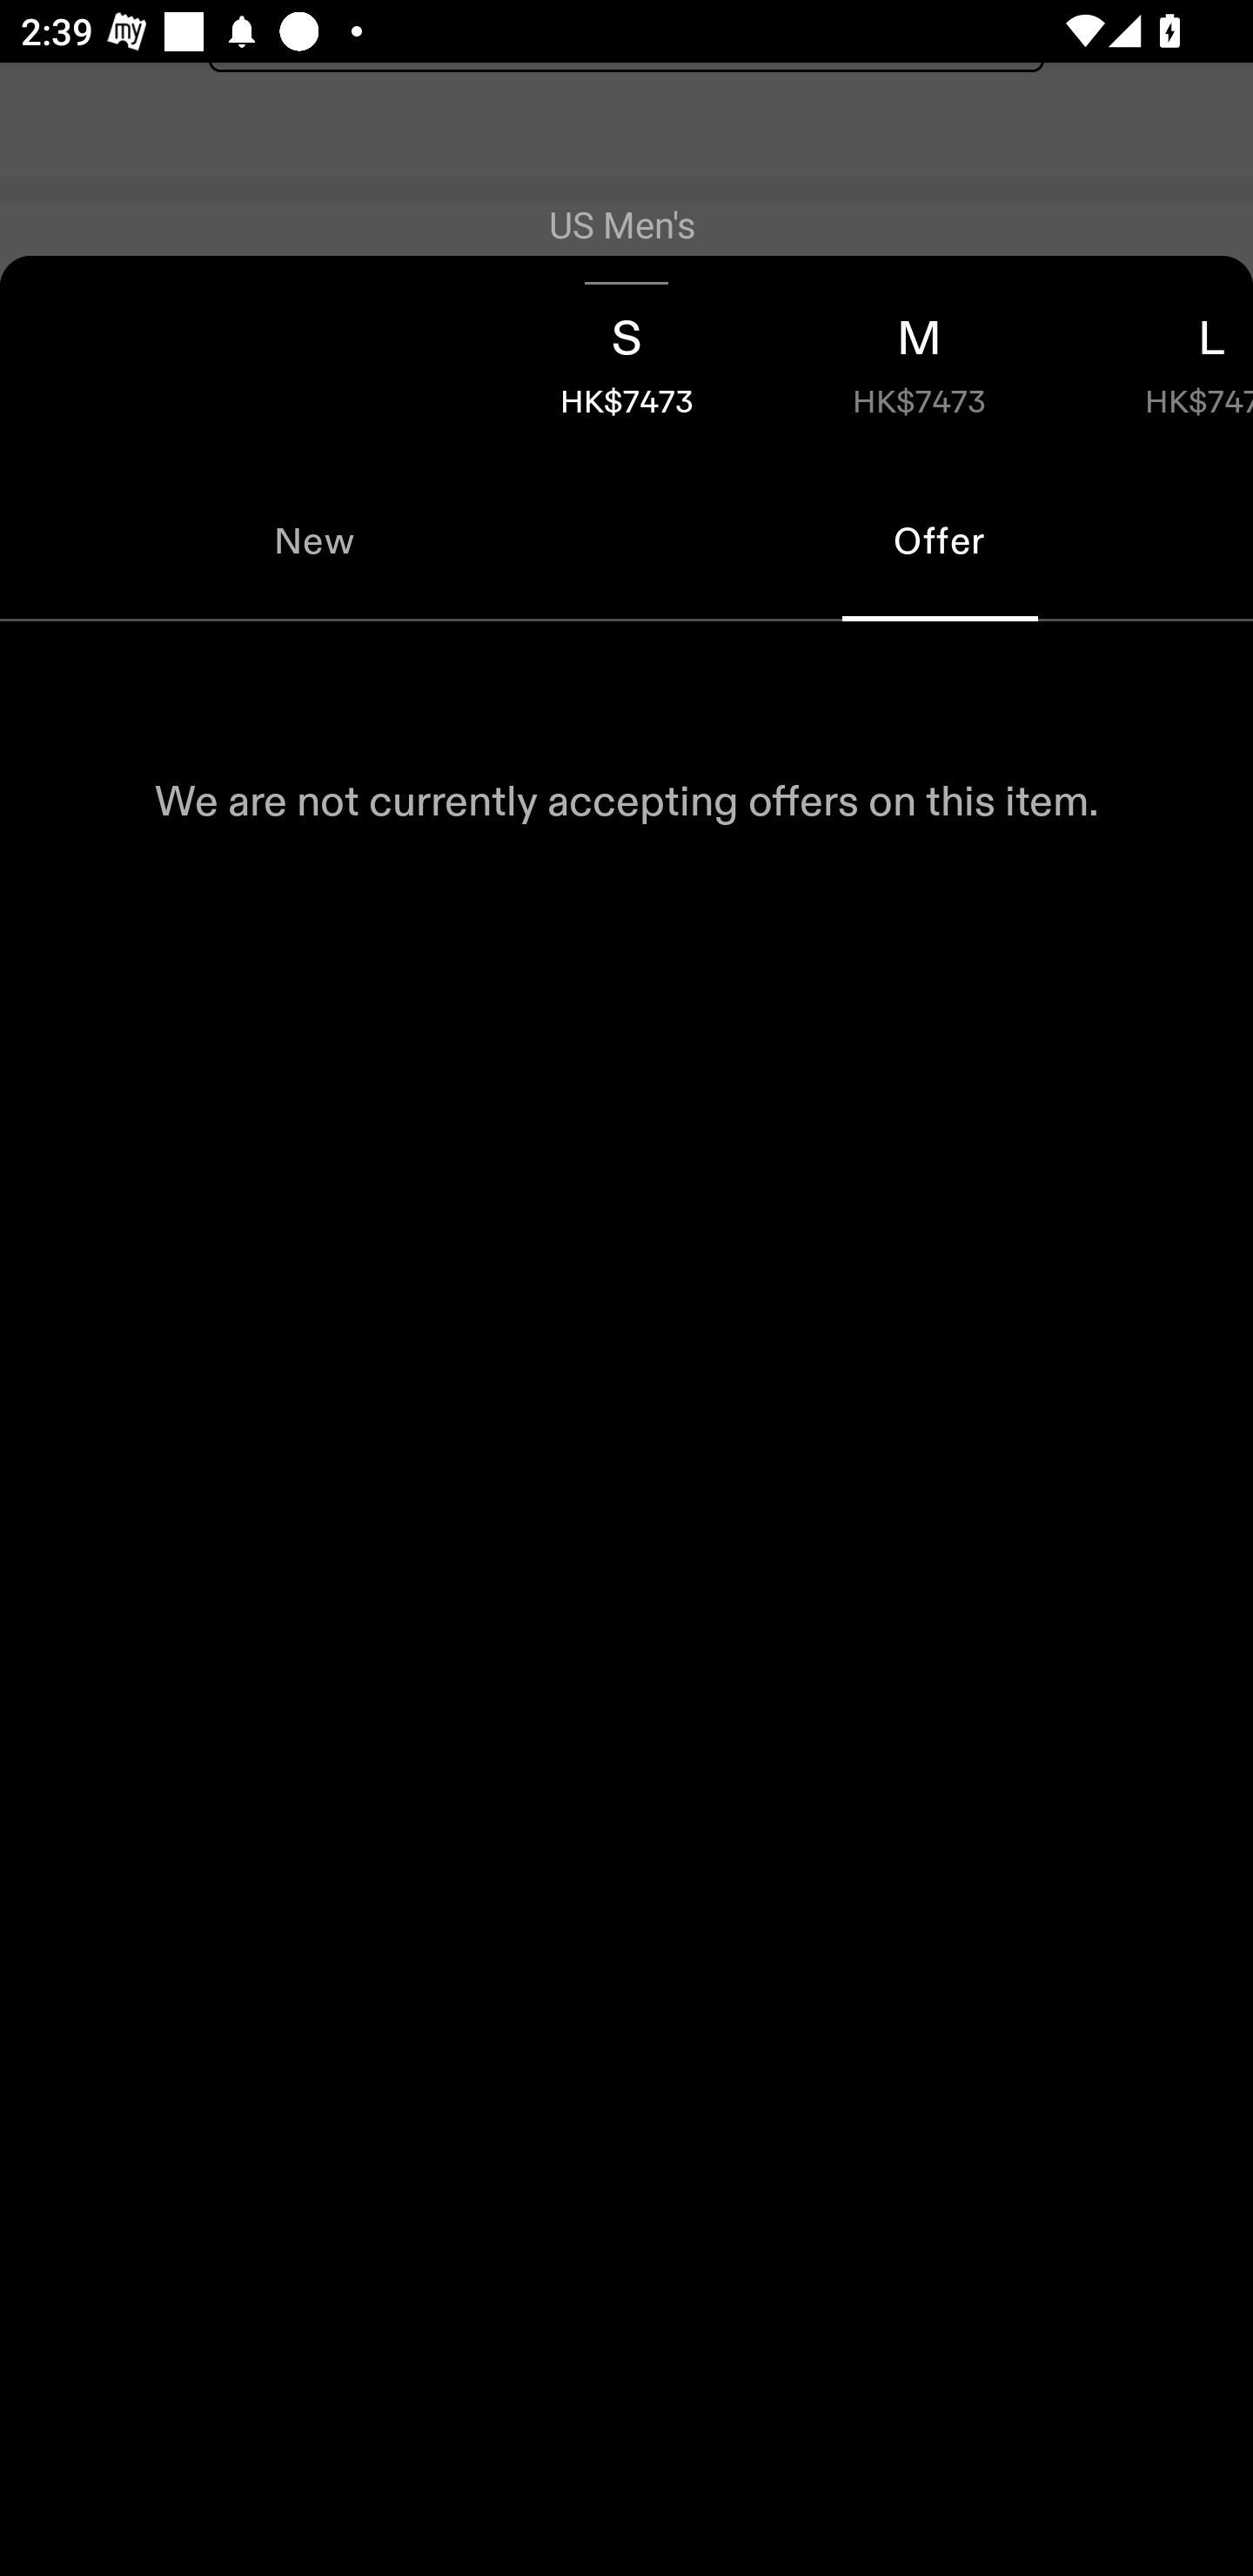 The image size is (1253, 2576). What do you see at coordinates (626, 359) in the screenshot?
I see `S HK$7473` at bounding box center [626, 359].